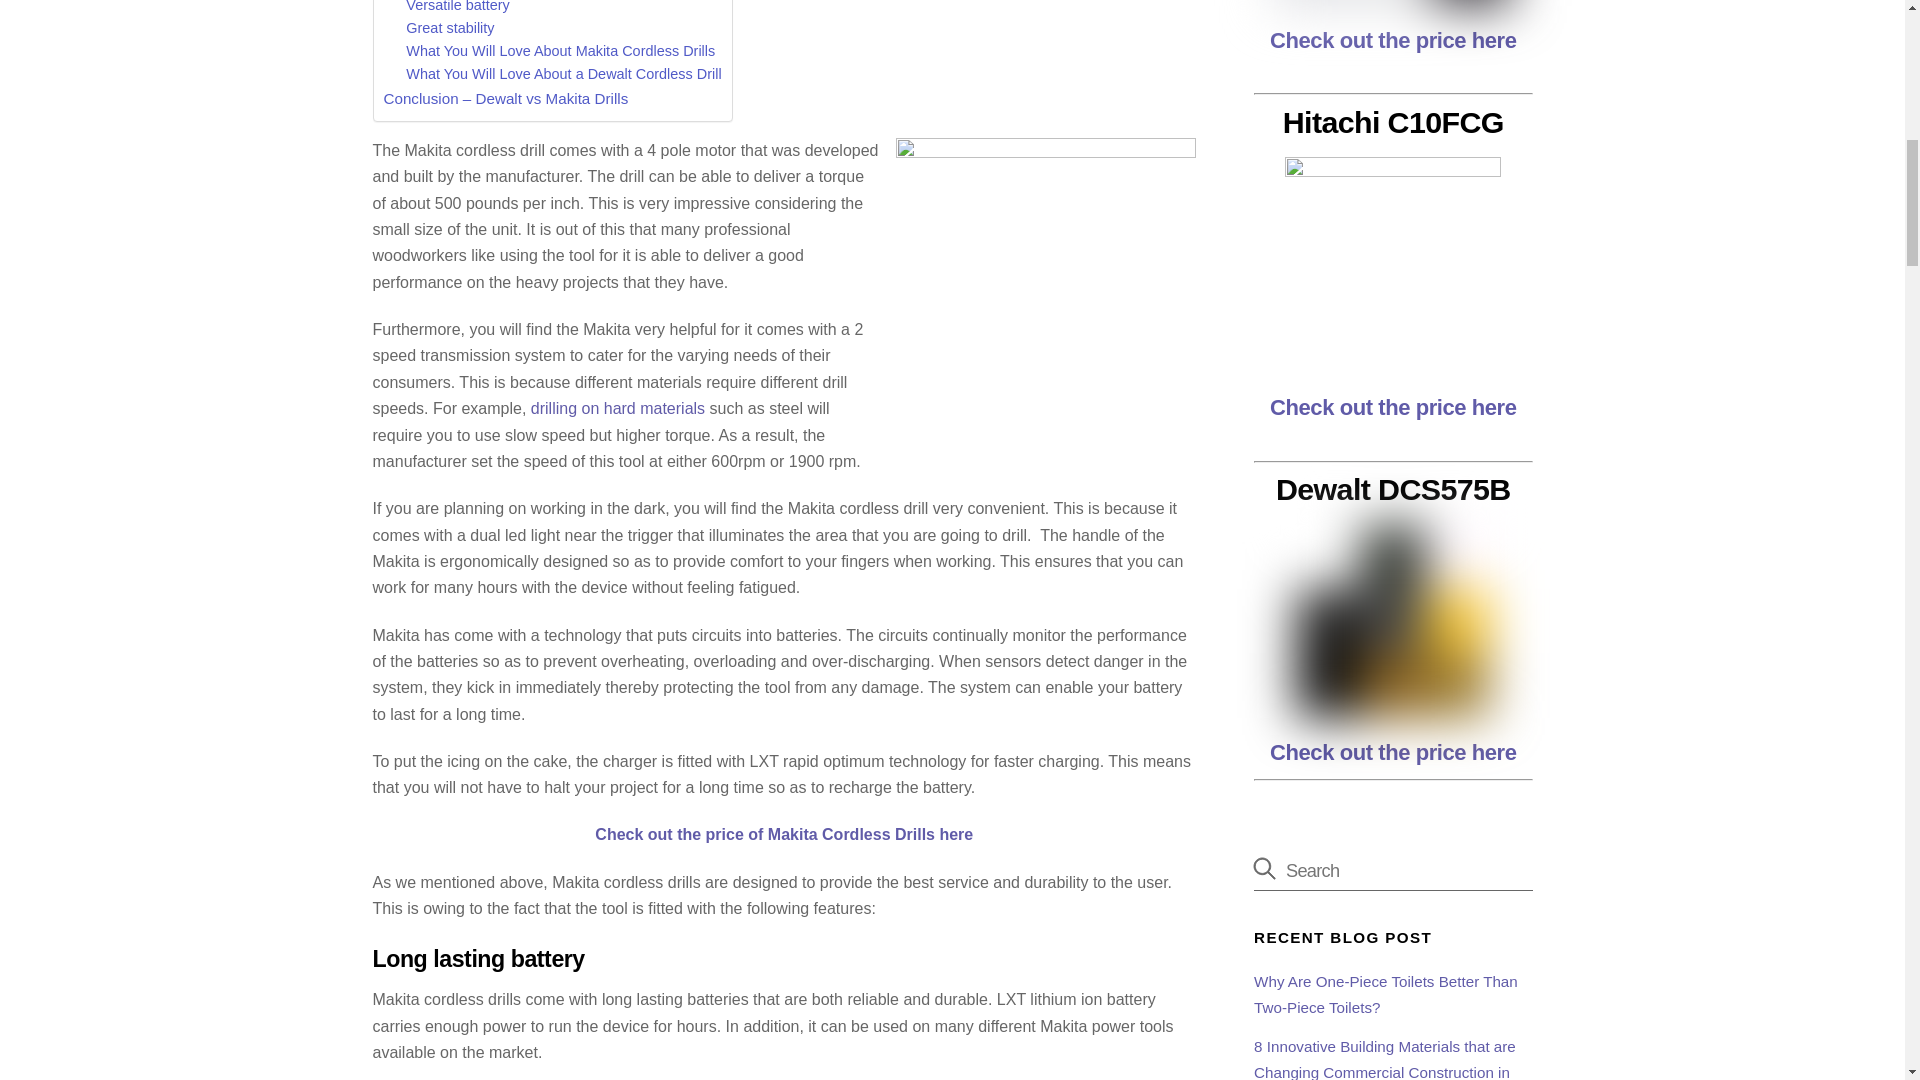 The height and width of the screenshot is (1080, 1920). Describe the element at coordinates (560, 51) in the screenshot. I see `What You Will Love About Makita Cordless Drills` at that location.